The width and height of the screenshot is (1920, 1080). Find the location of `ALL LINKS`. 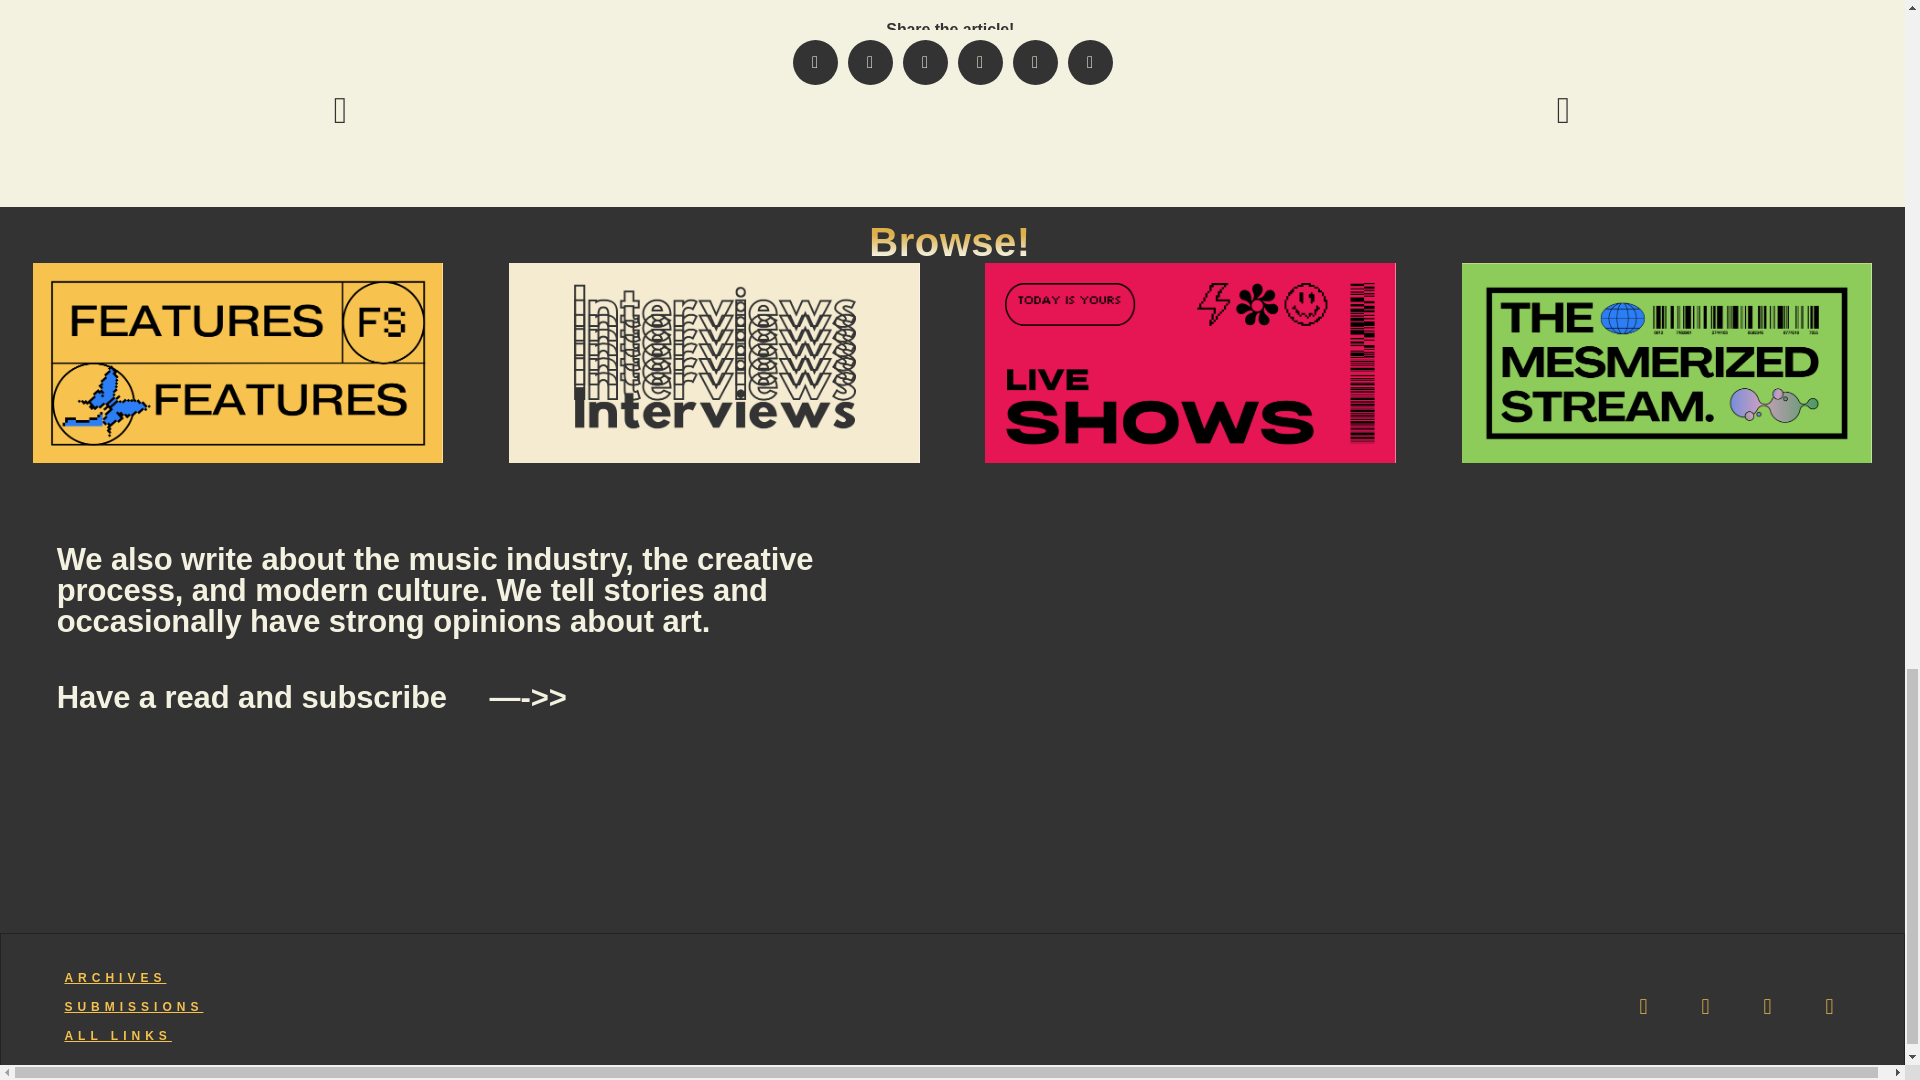

ALL LINKS is located at coordinates (116, 1036).